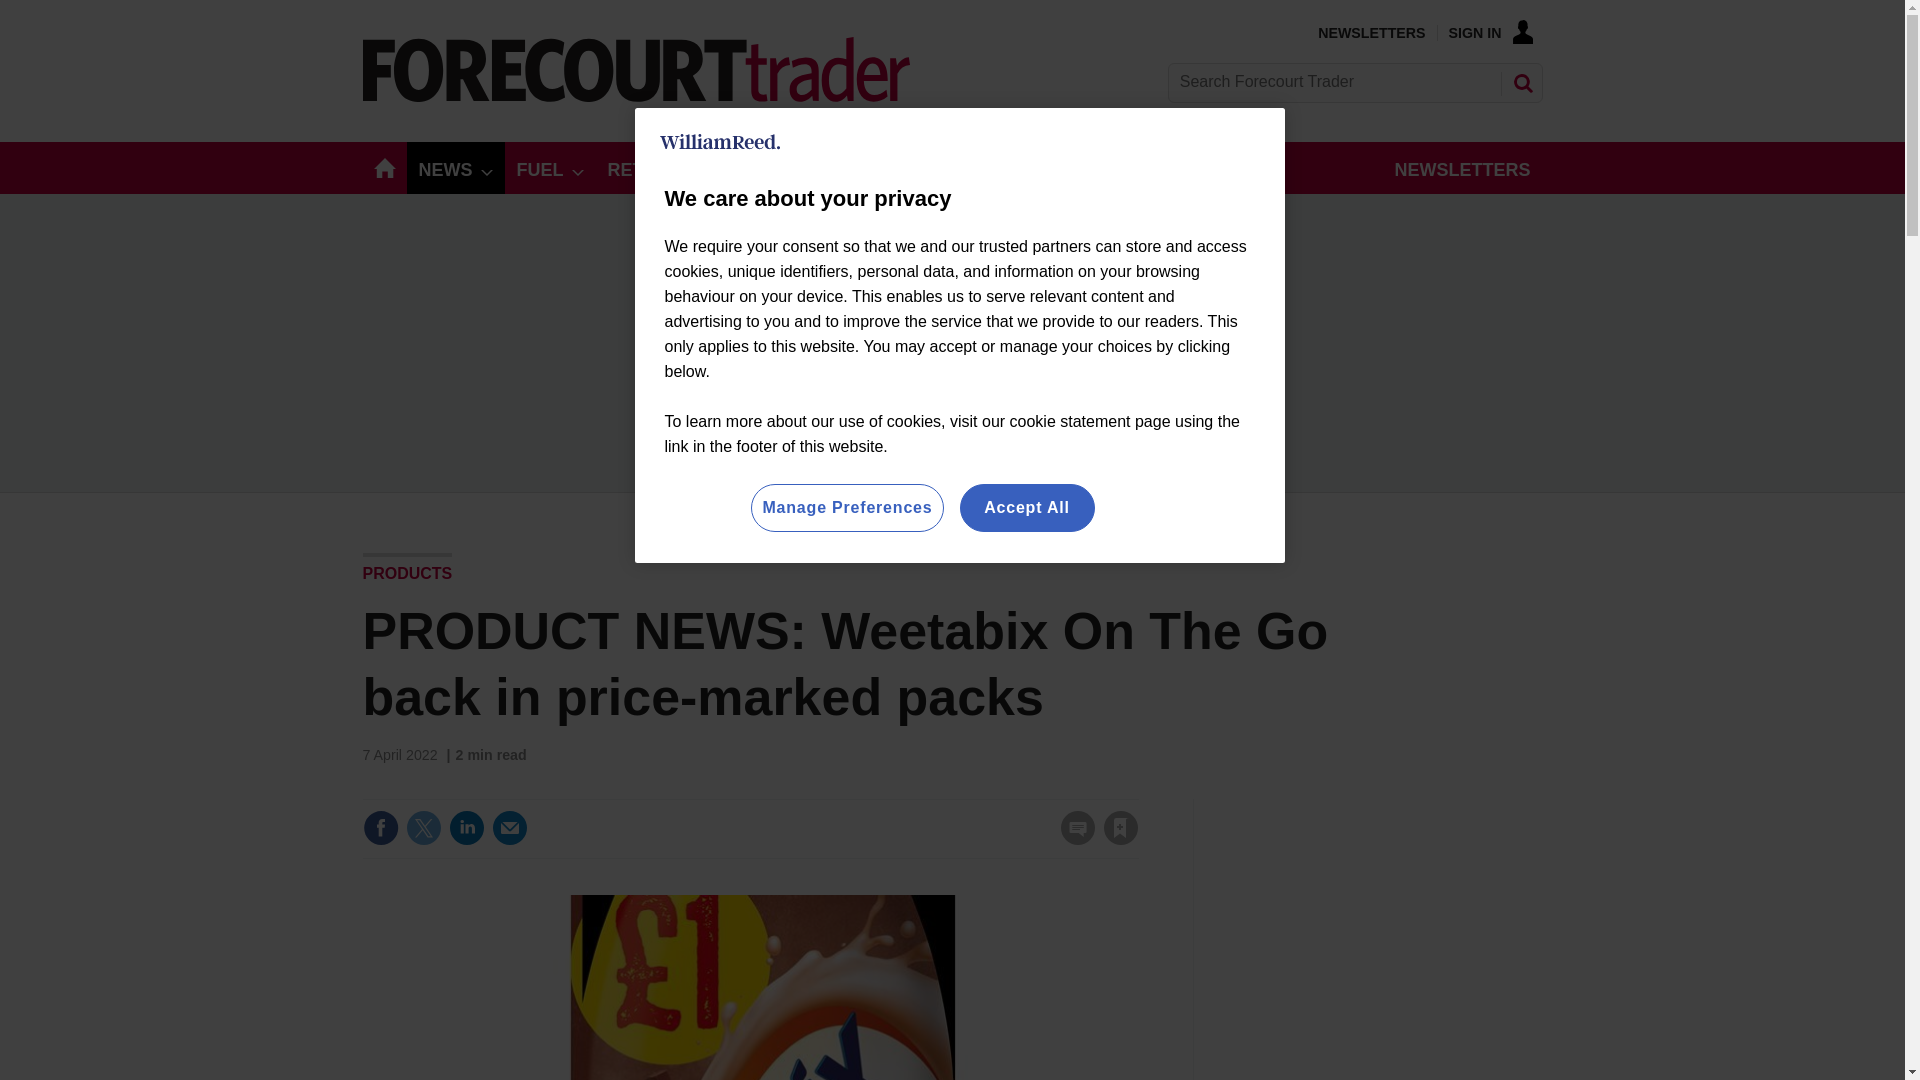  Describe the element at coordinates (423, 828) in the screenshot. I see `Share this on Twitter` at that location.